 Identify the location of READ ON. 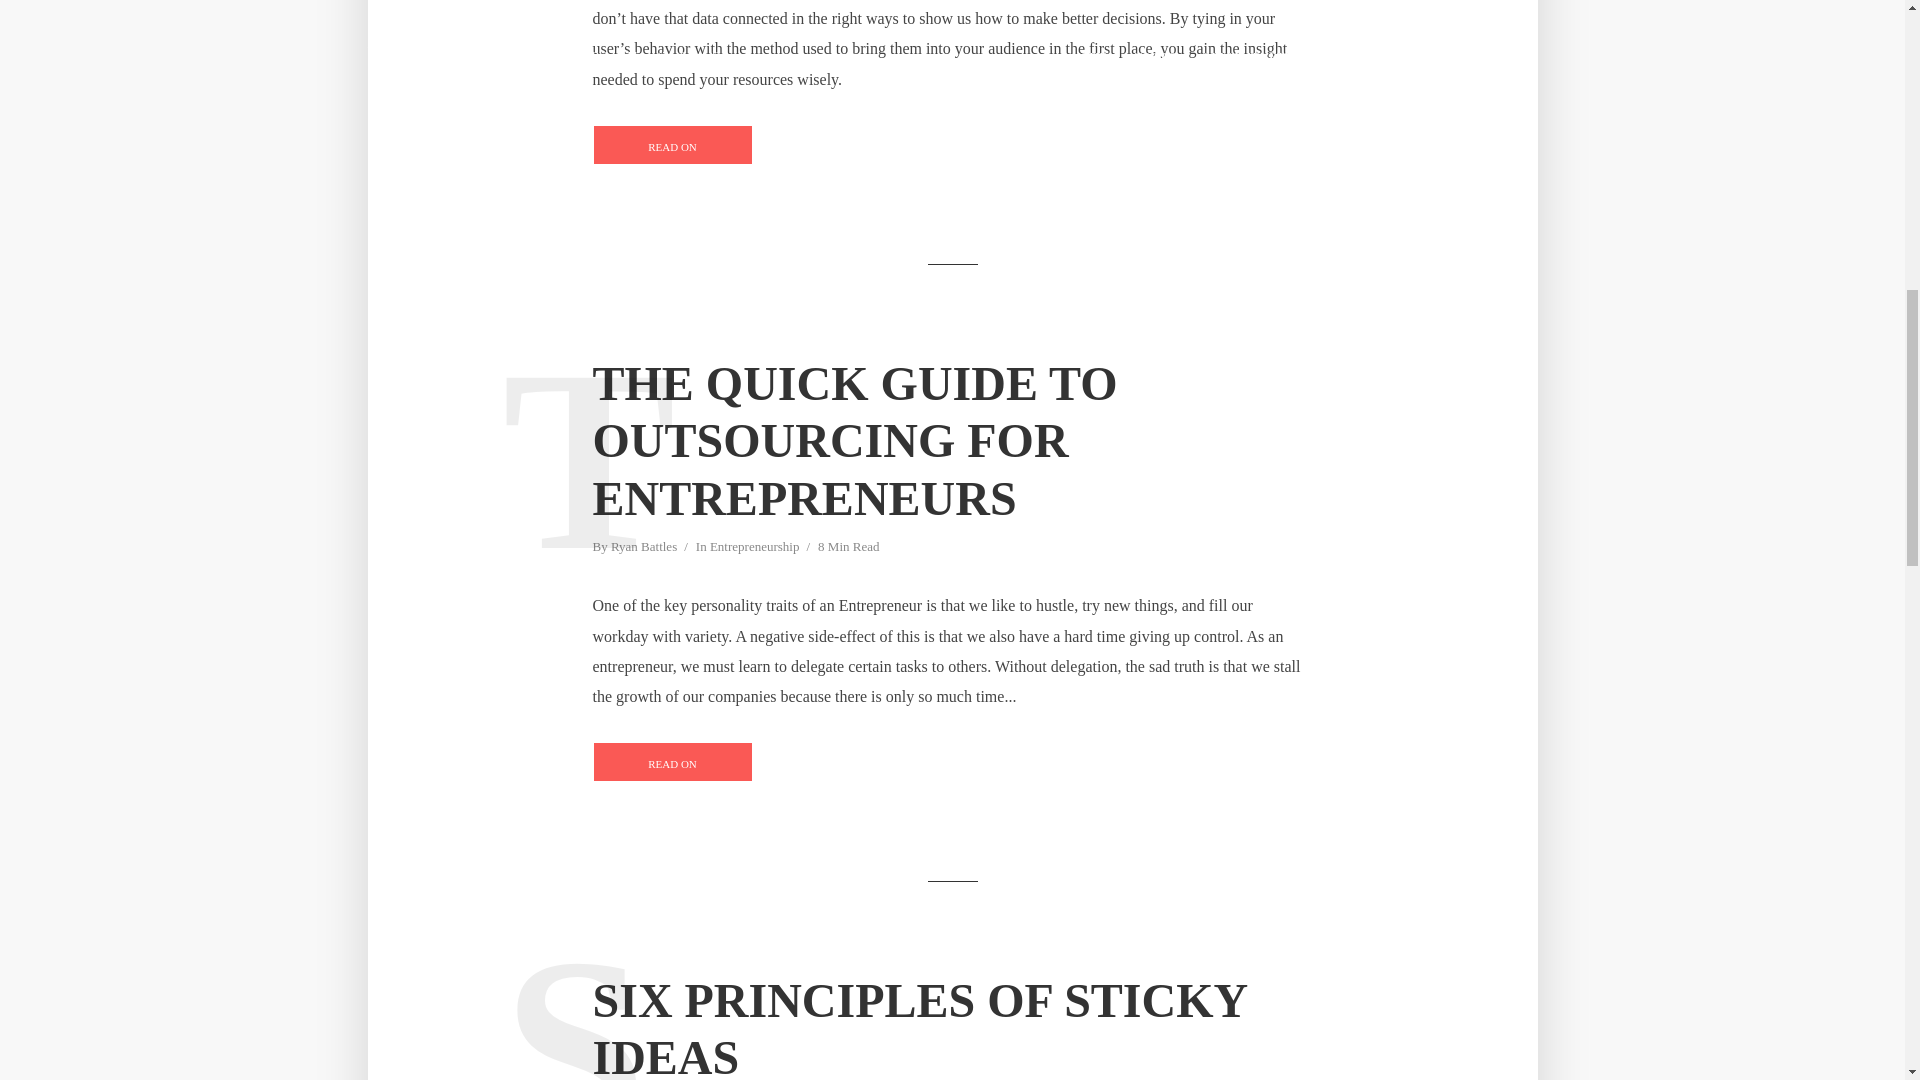
(672, 145).